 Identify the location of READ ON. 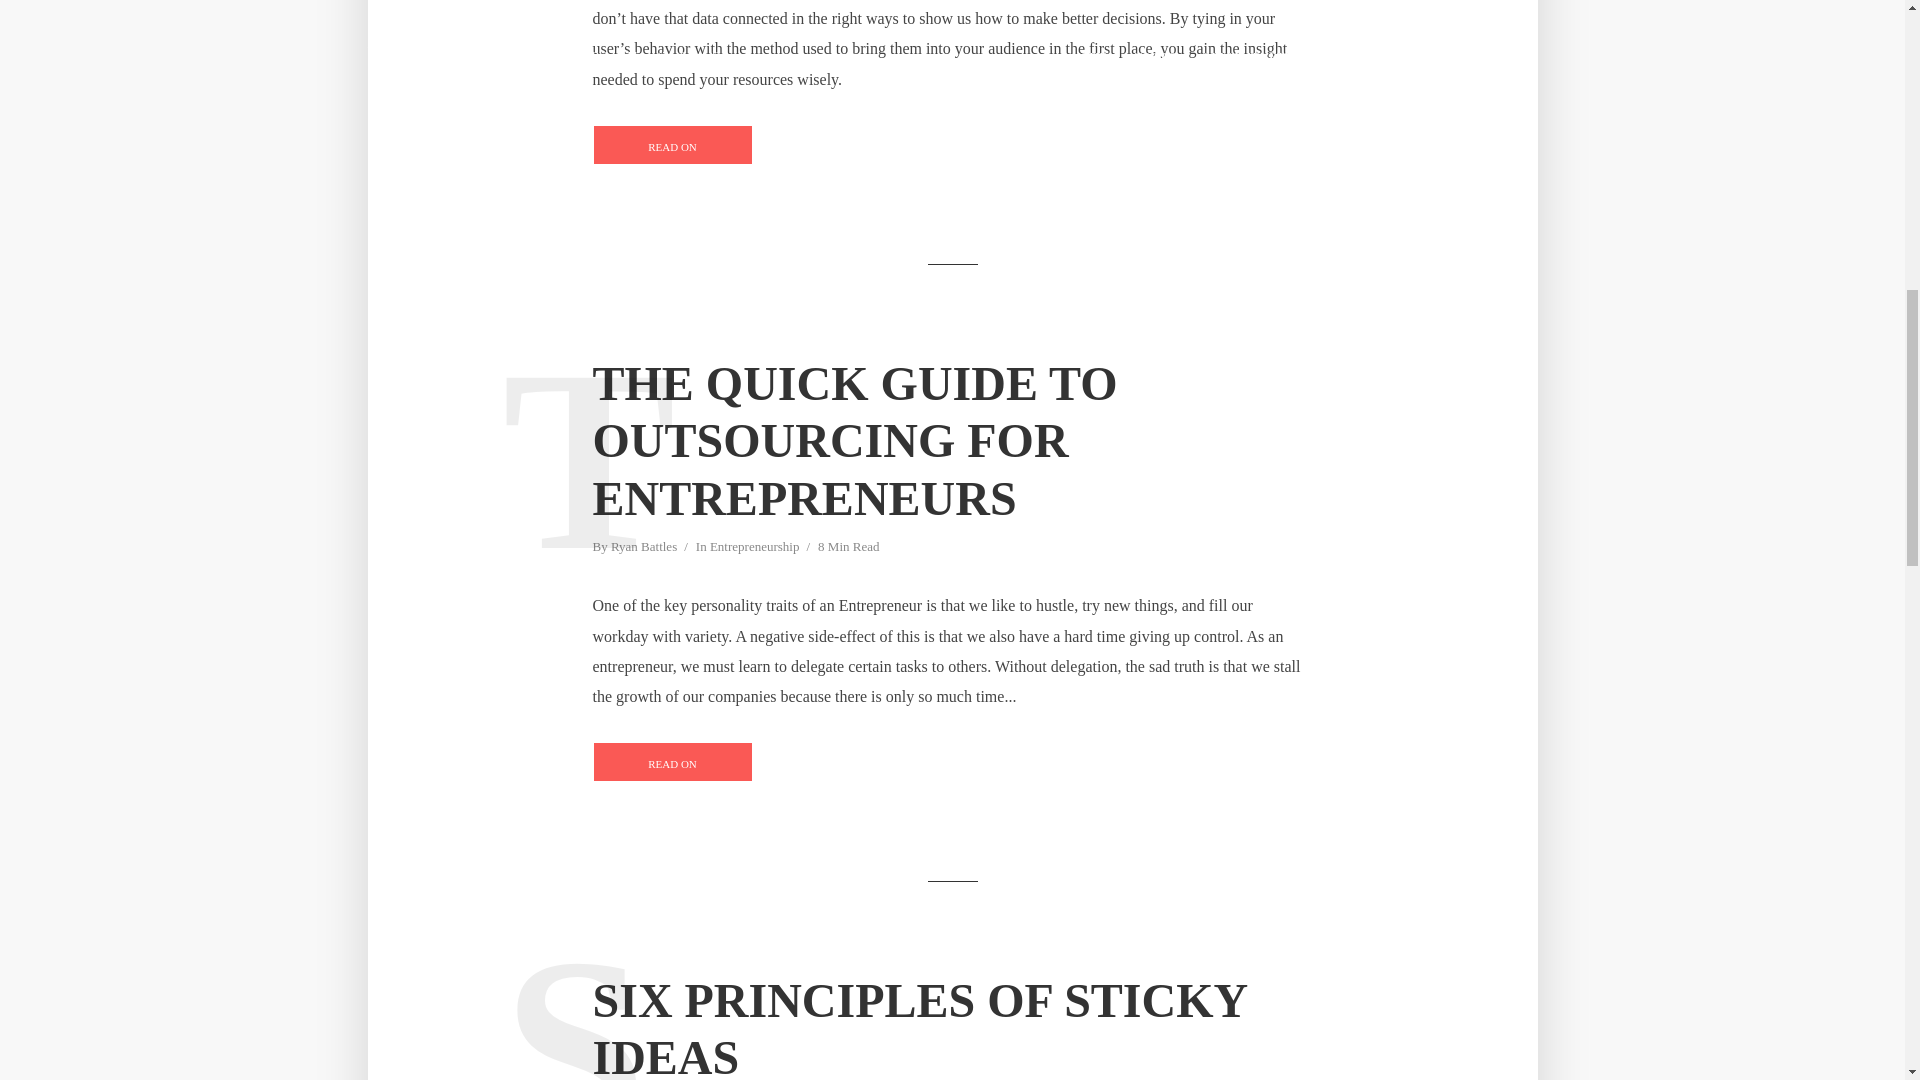
(672, 145).